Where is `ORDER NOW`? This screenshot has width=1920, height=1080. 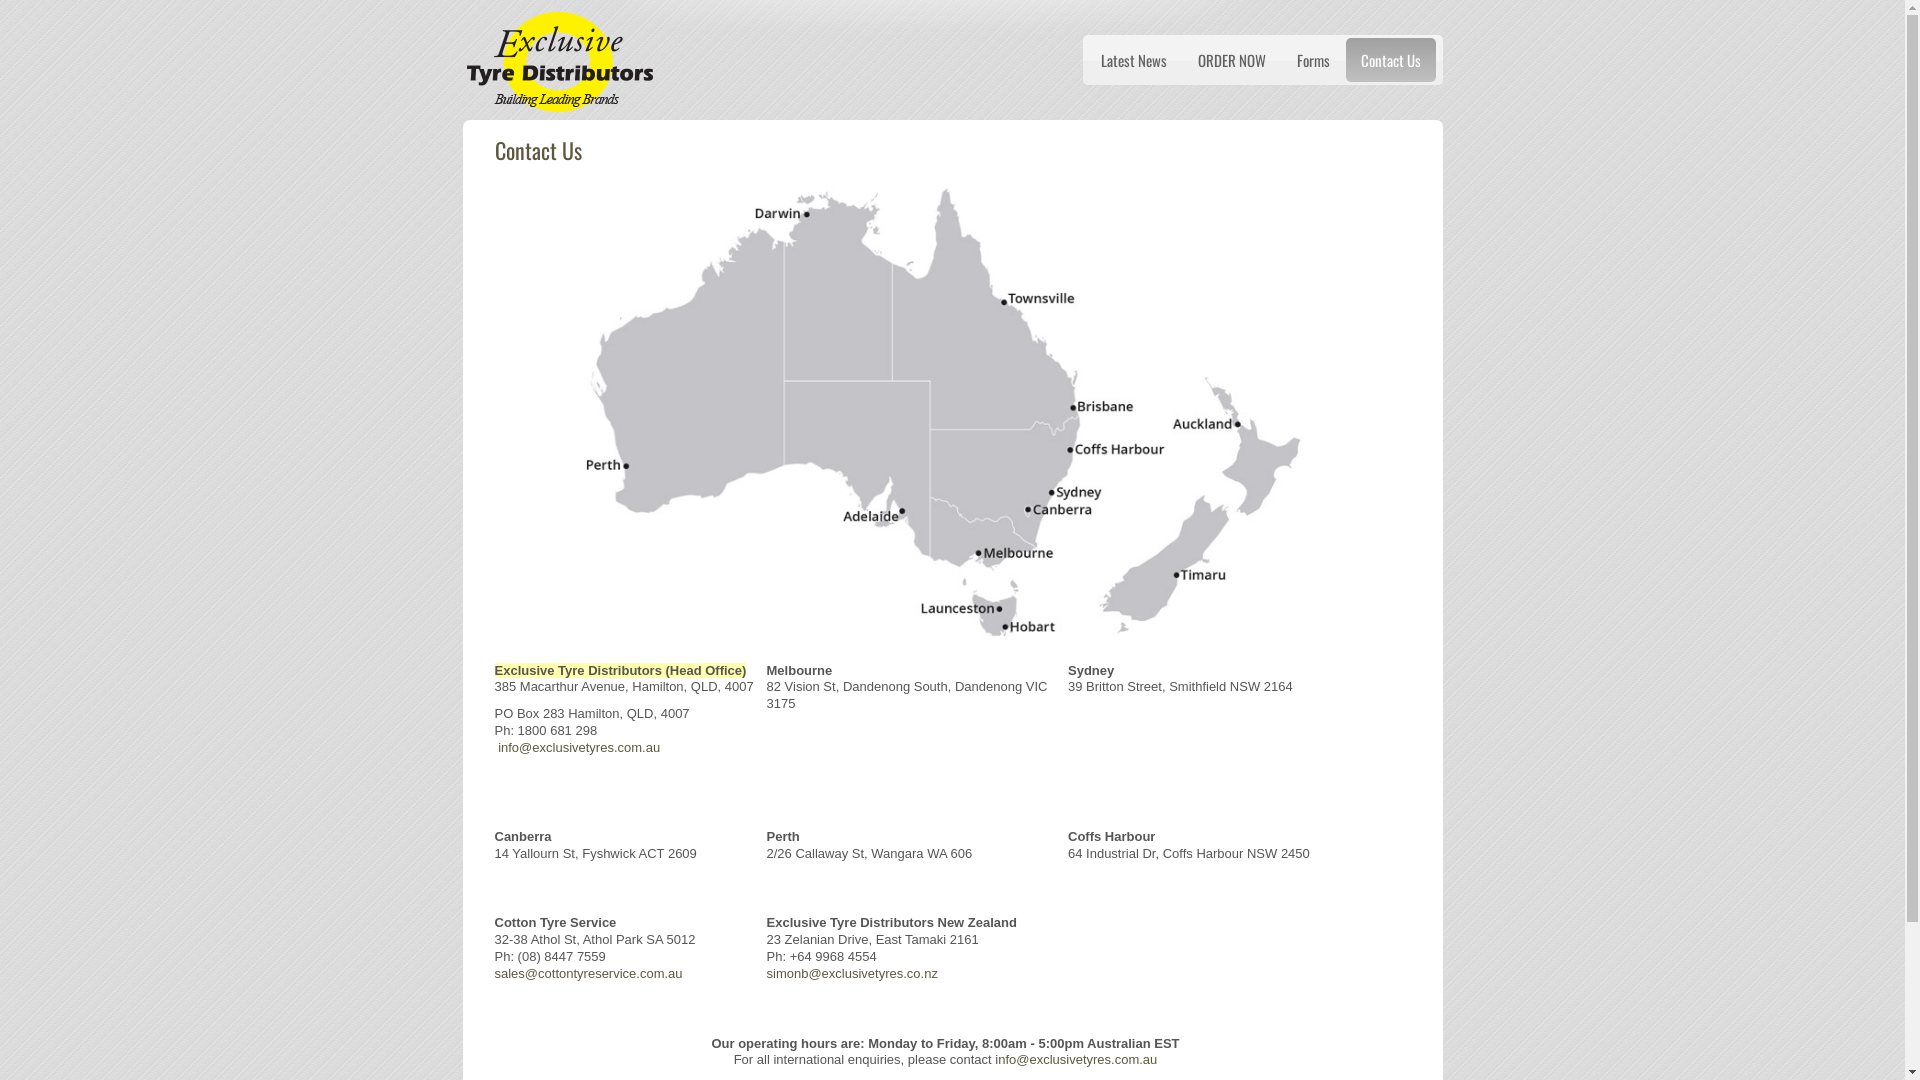 ORDER NOW is located at coordinates (1231, 60).